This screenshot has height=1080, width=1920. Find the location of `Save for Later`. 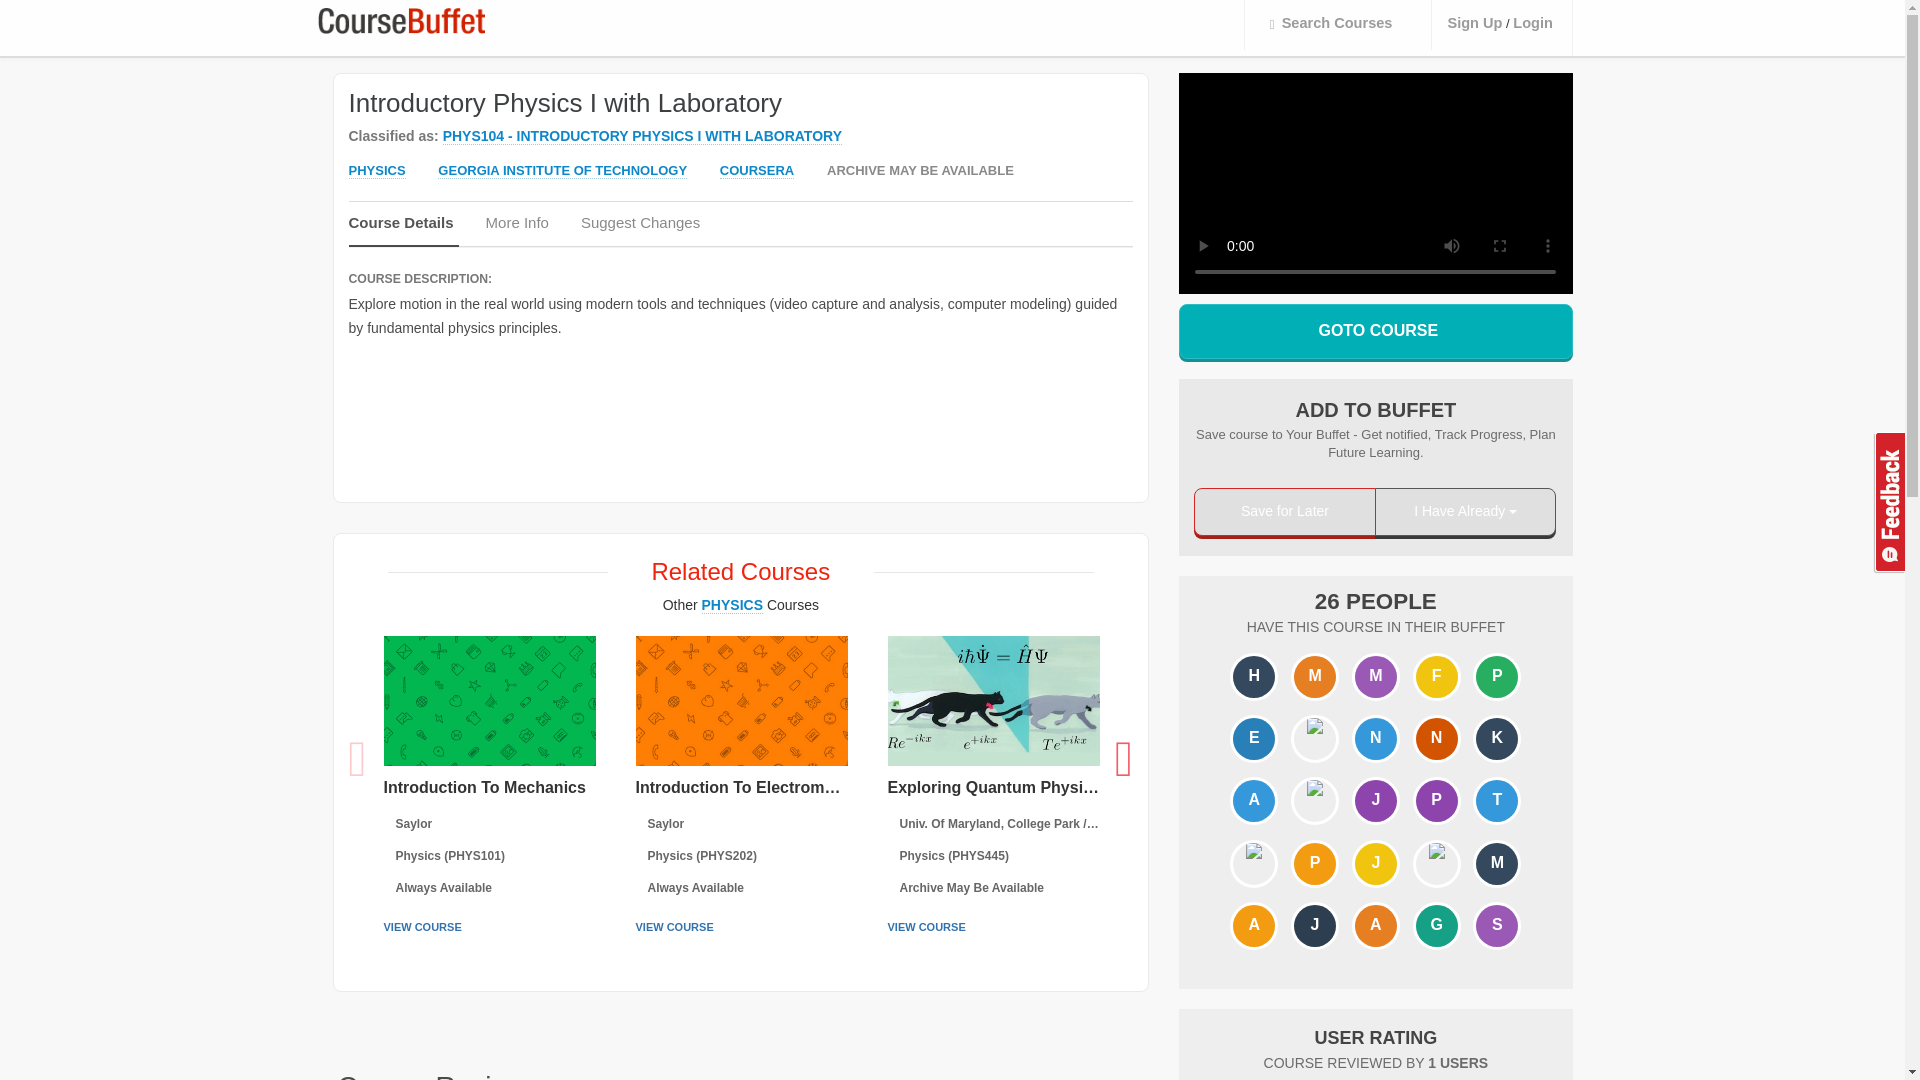

Save for Later is located at coordinates (1285, 512).